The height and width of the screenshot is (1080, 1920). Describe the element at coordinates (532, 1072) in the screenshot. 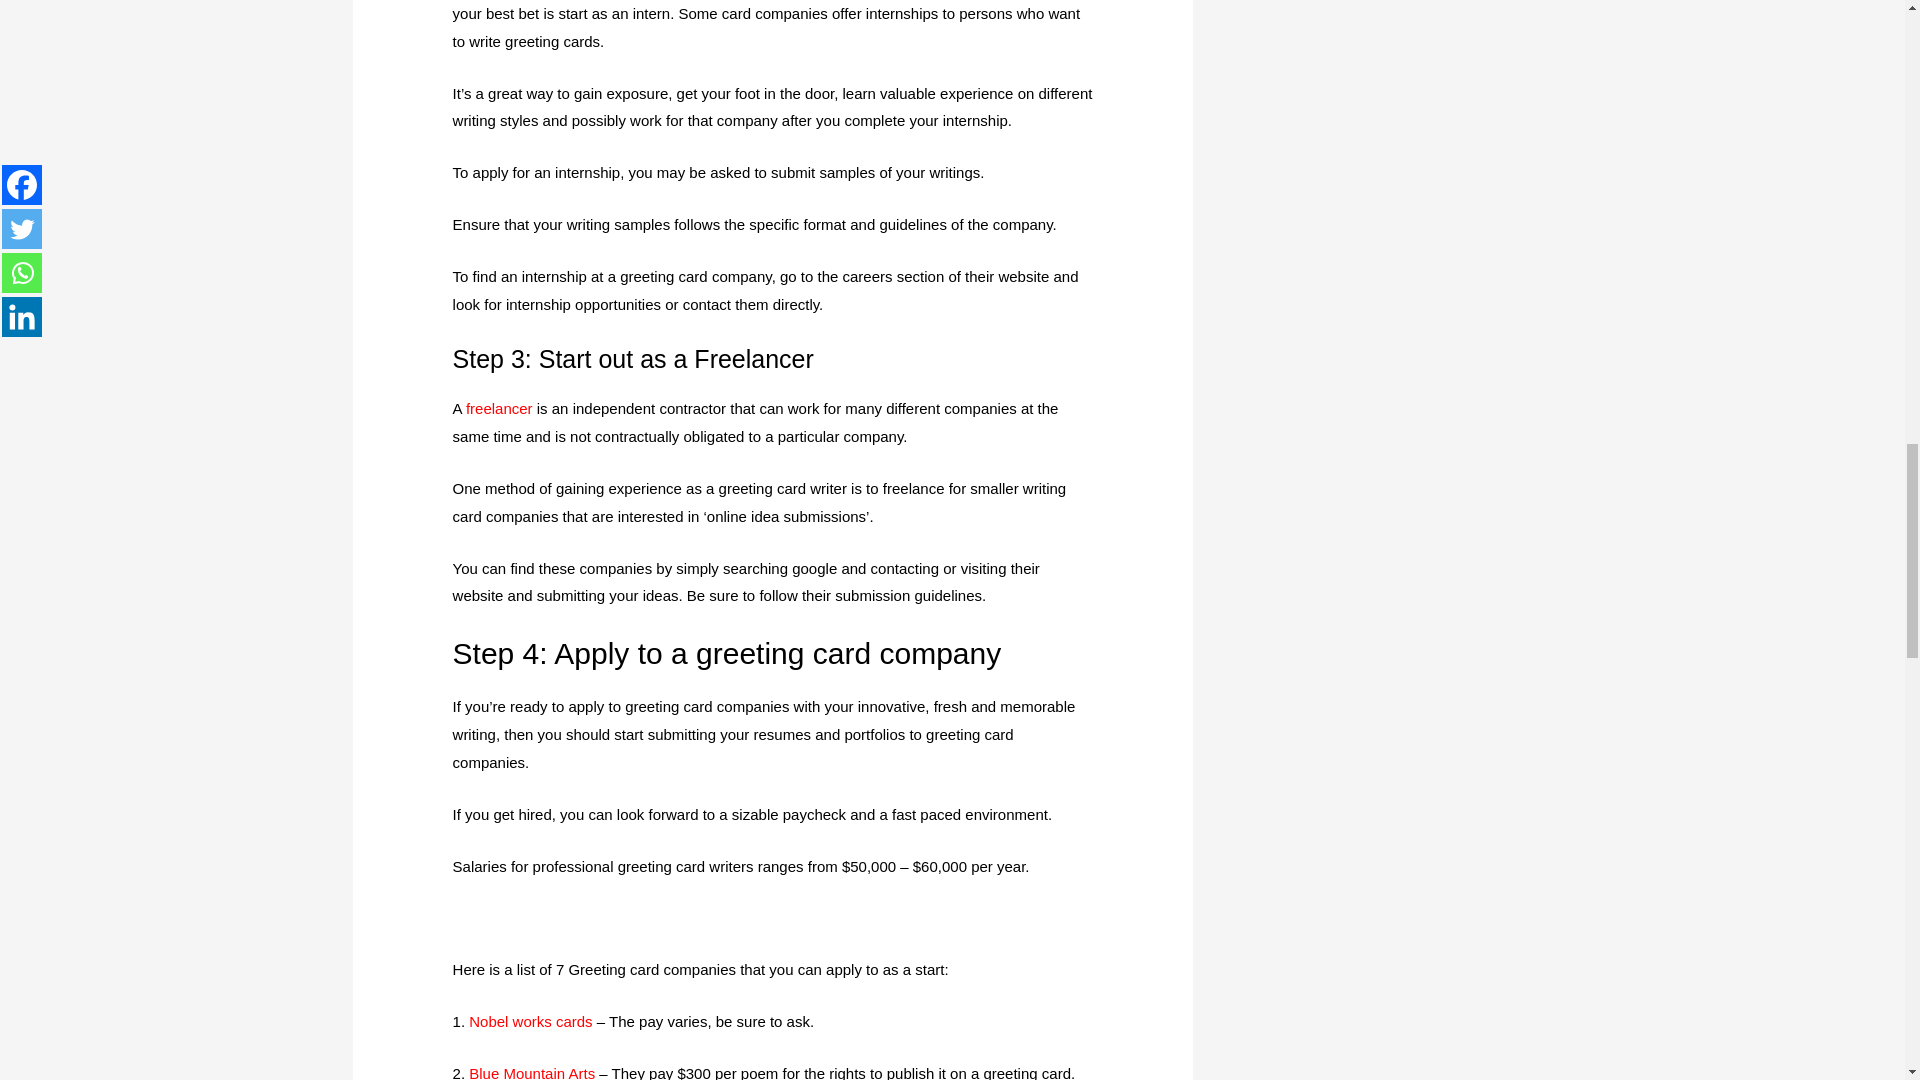

I see `Blue Mountain Arts` at that location.